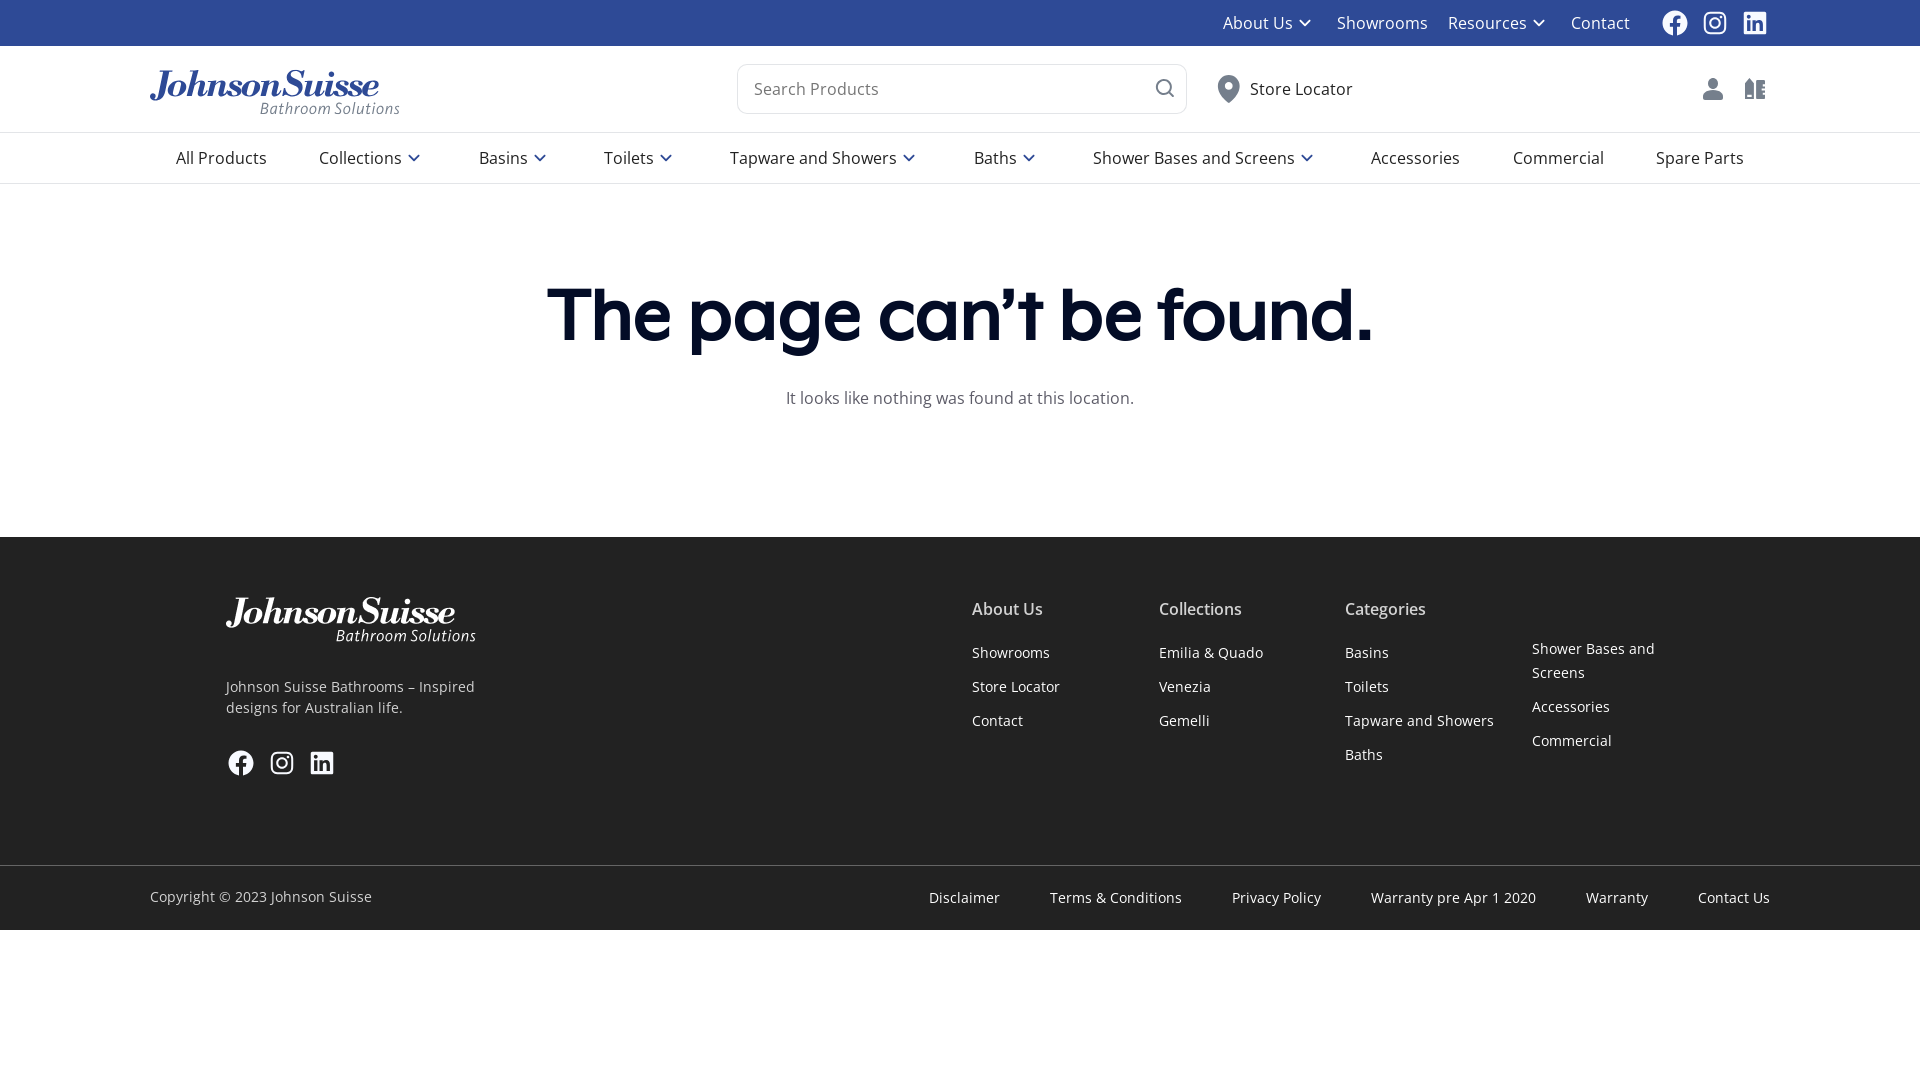 The width and height of the screenshot is (1920, 1080). Describe the element at coordinates (1590, 23) in the screenshot. I see `Contact` at that location.